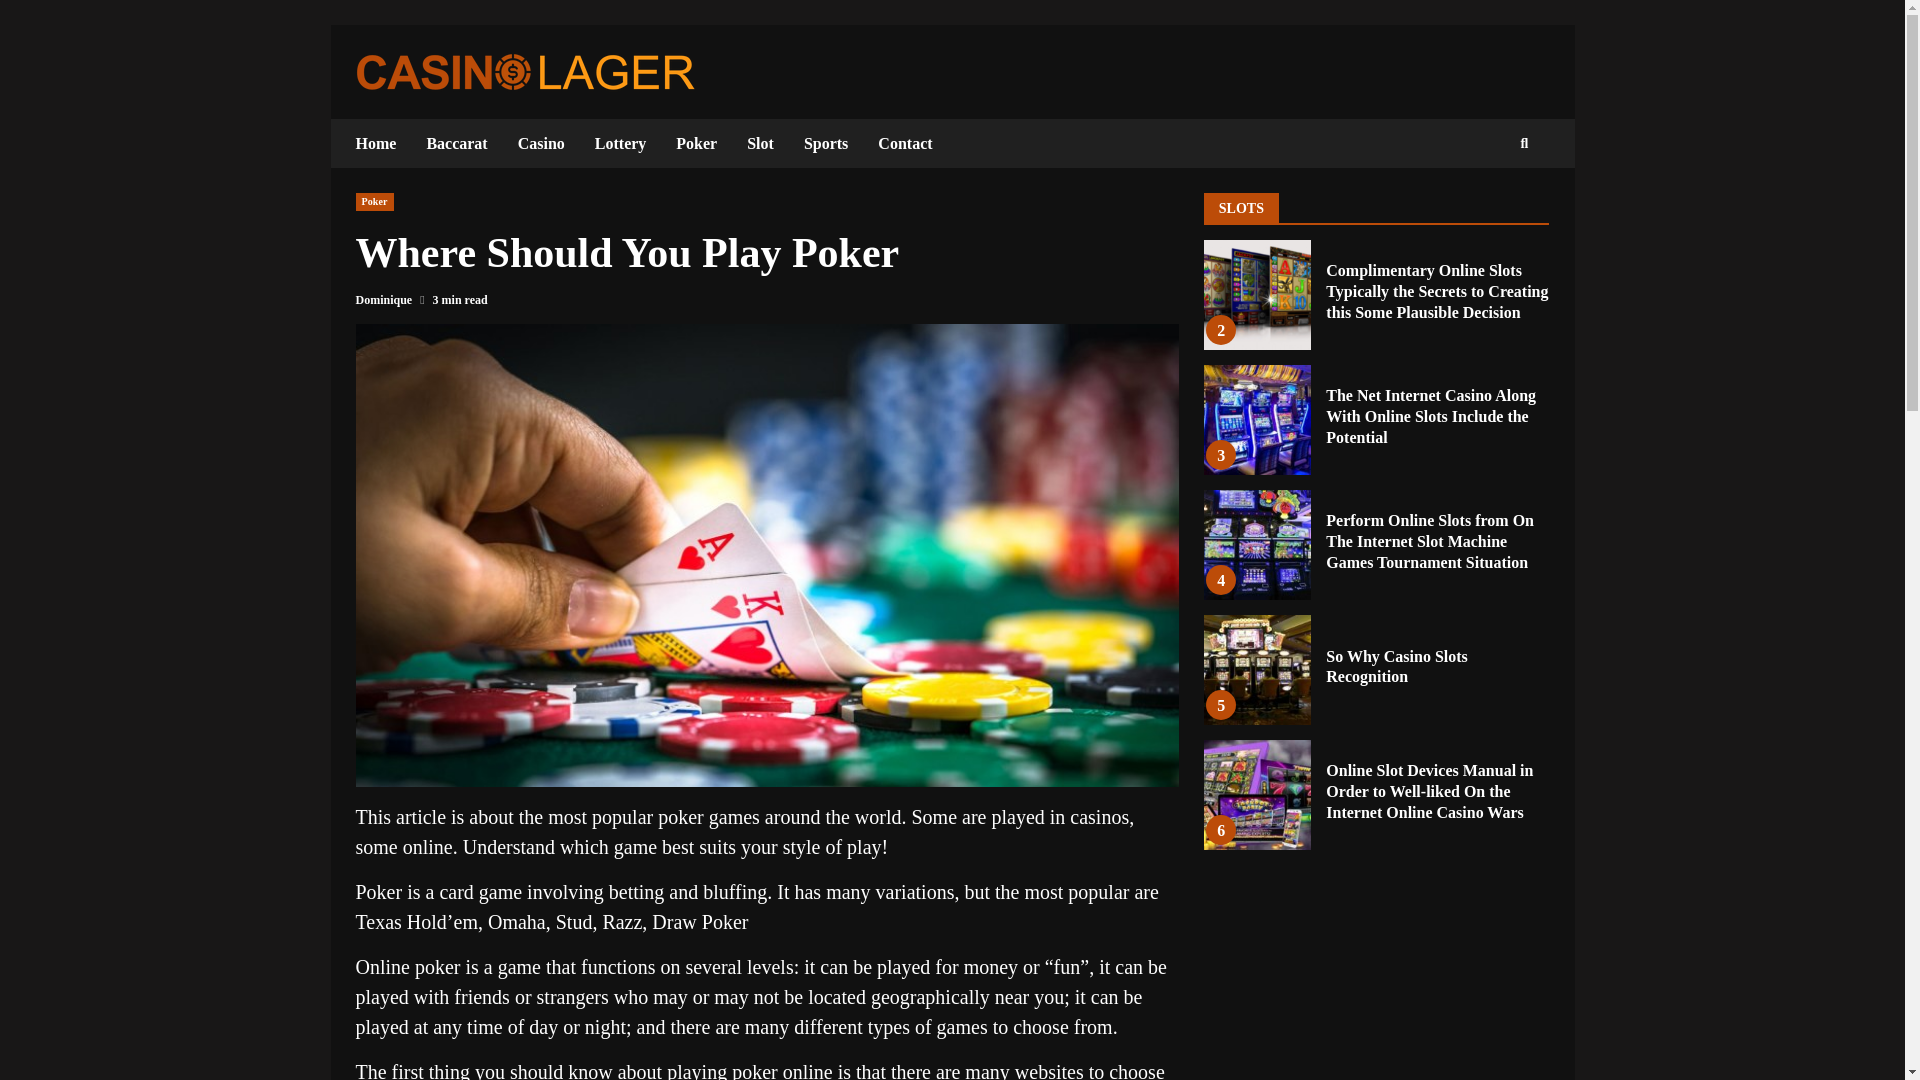 Image resolution: width=1920 pixels, height=1080 pixels. What do you see at coordinates (760, 143) in the screenshot?
I see `Slot` at bounding box center [760, 143].